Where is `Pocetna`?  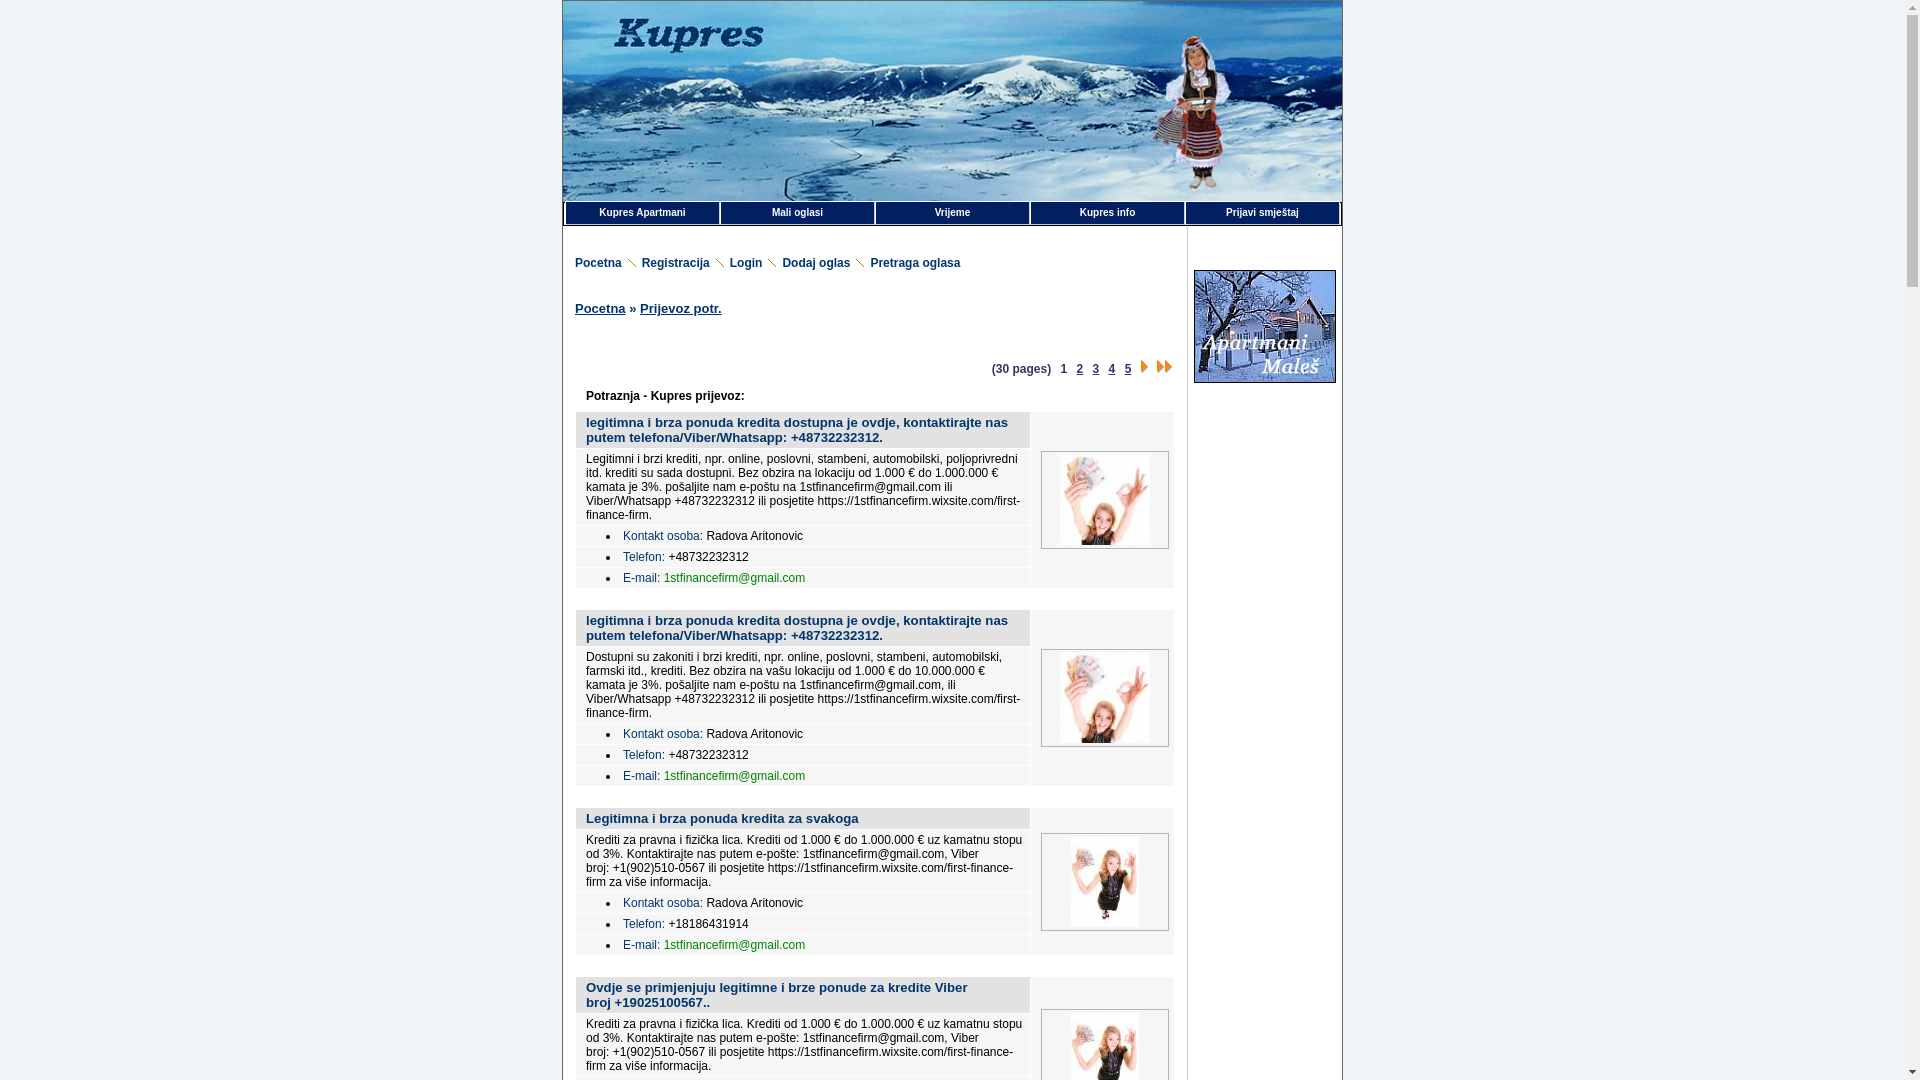
Pocetna is located at coordinates (600, 308).